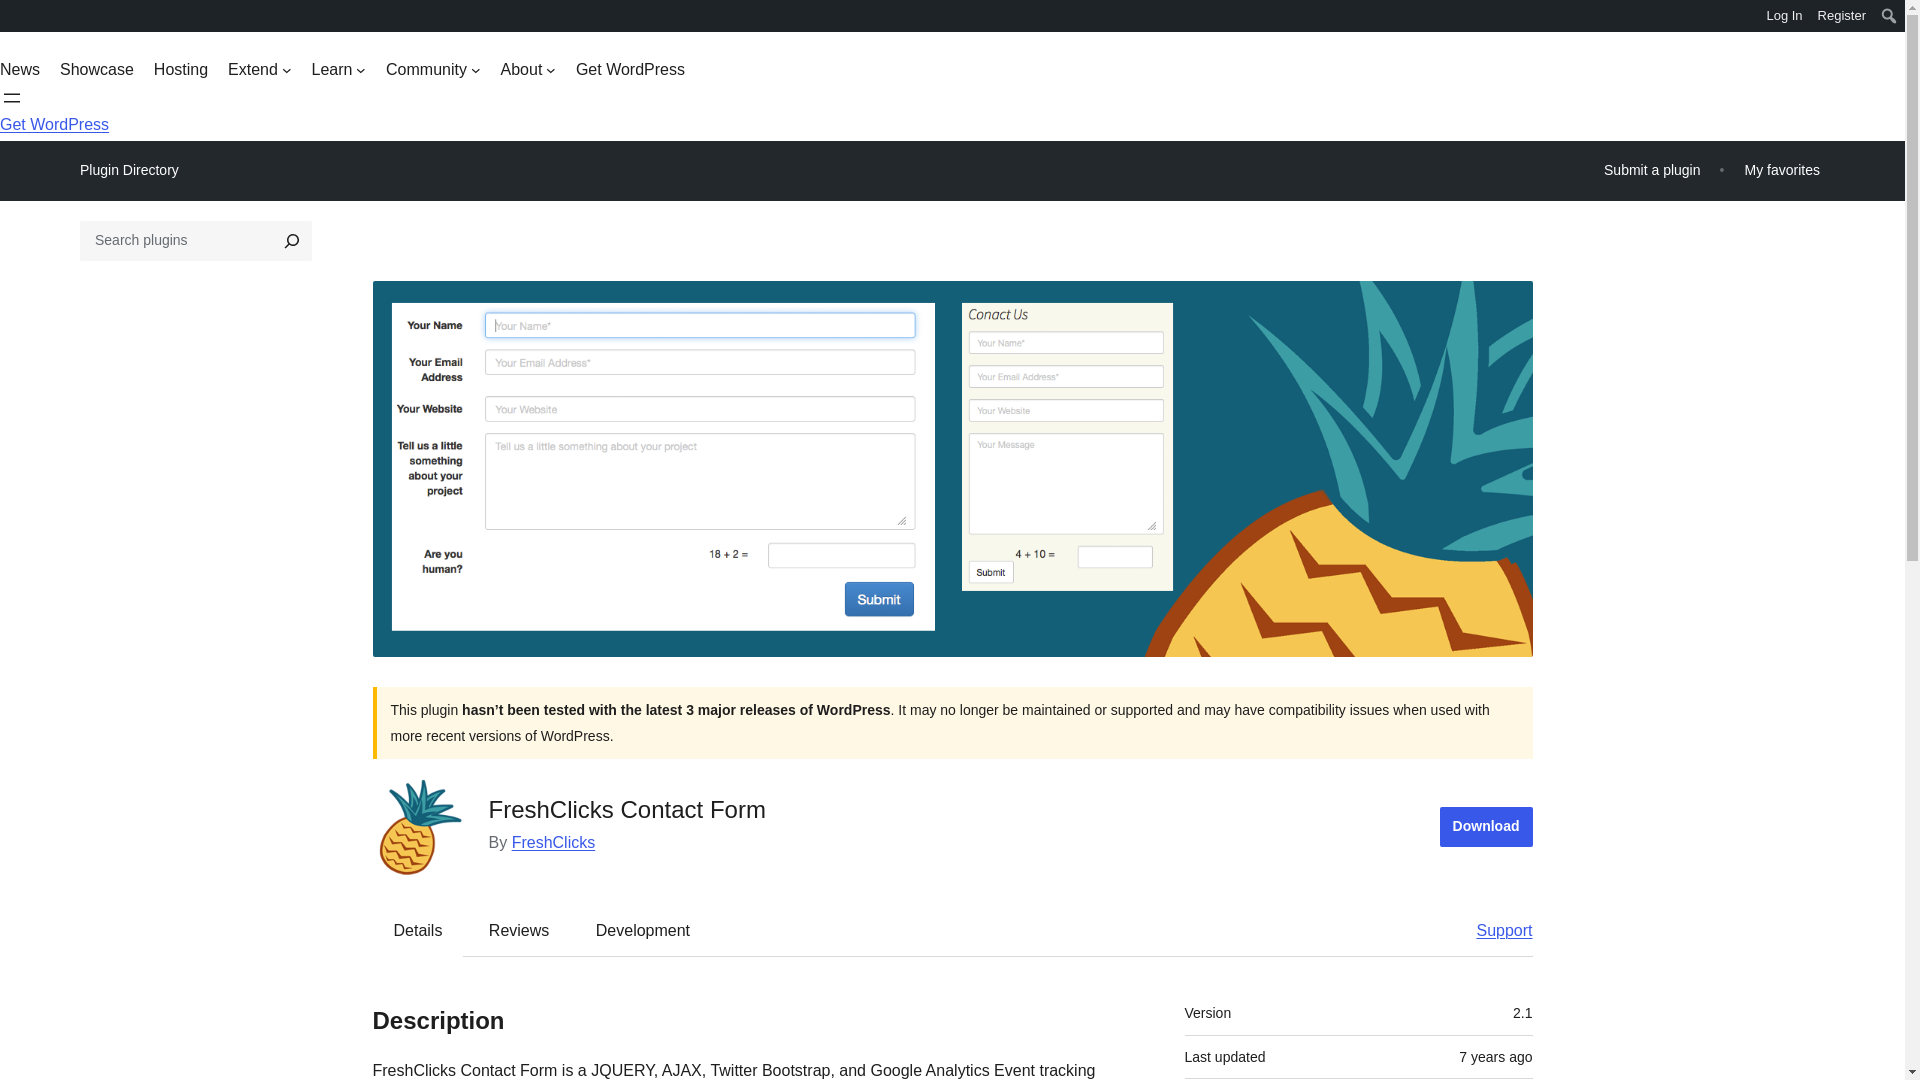 This screenshot has width=1920, height=1080. What do you see at coordinates (338, 70) in the screenshot?
I see `Learn` at bounding box center [338, 70].